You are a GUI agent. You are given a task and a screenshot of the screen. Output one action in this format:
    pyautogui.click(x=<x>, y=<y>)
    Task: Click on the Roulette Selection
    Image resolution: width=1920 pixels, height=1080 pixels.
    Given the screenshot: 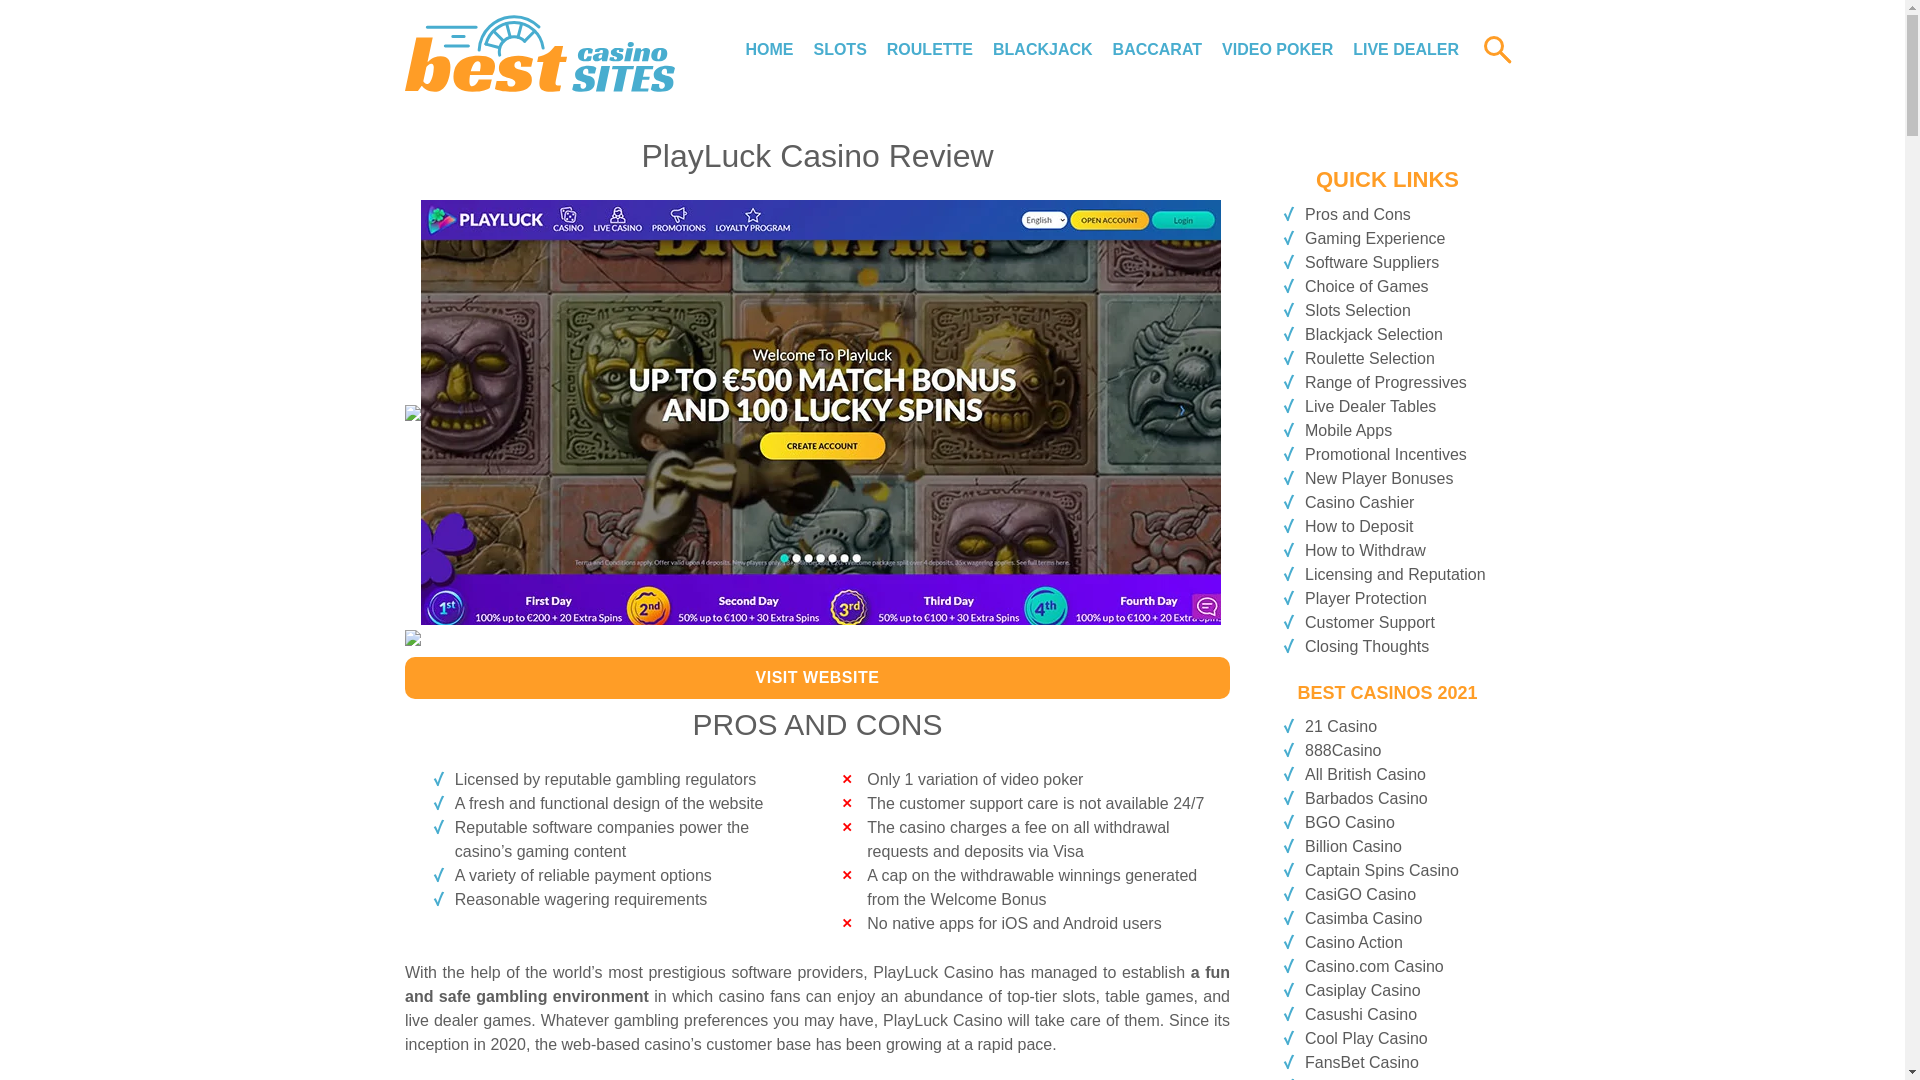 What is the action you would take?
    pyautogui.click(x=1370, y=358)
    